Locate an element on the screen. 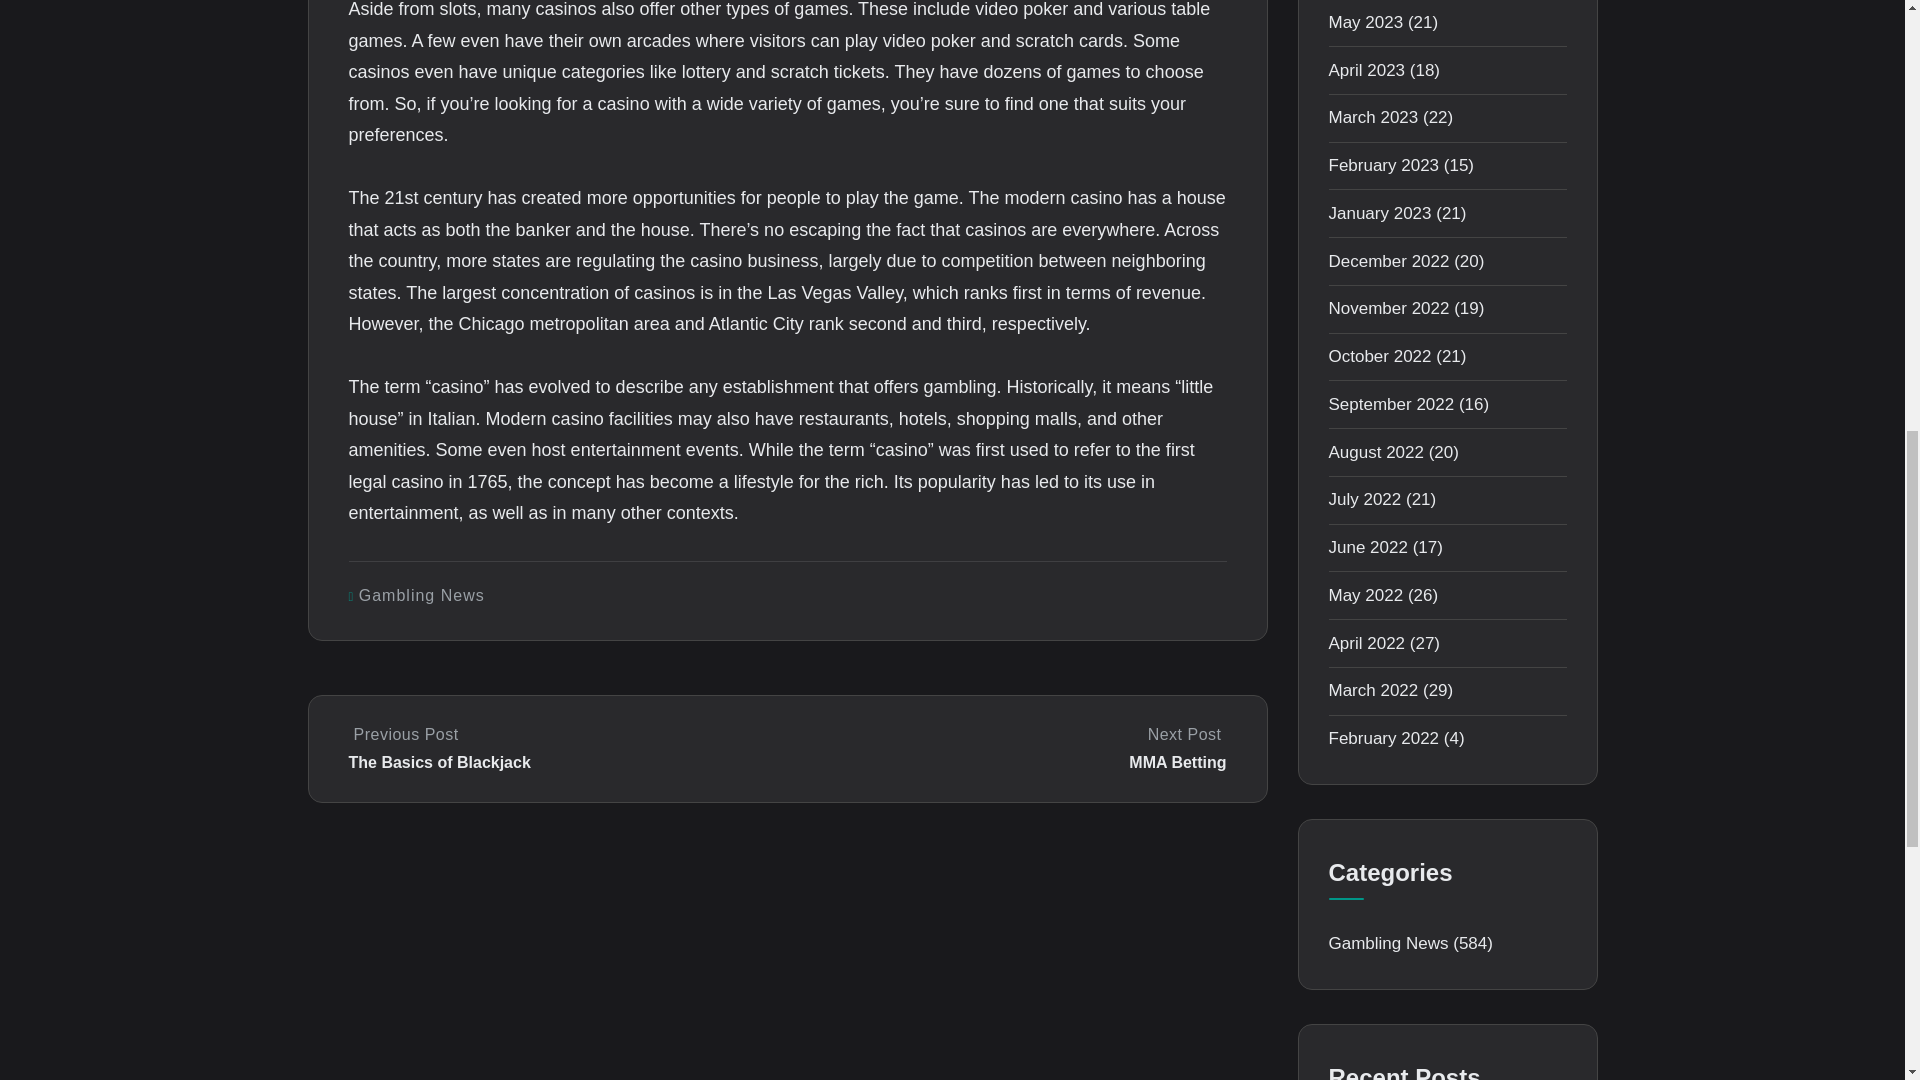  June 2022 is located at coordinates (1368, 547).